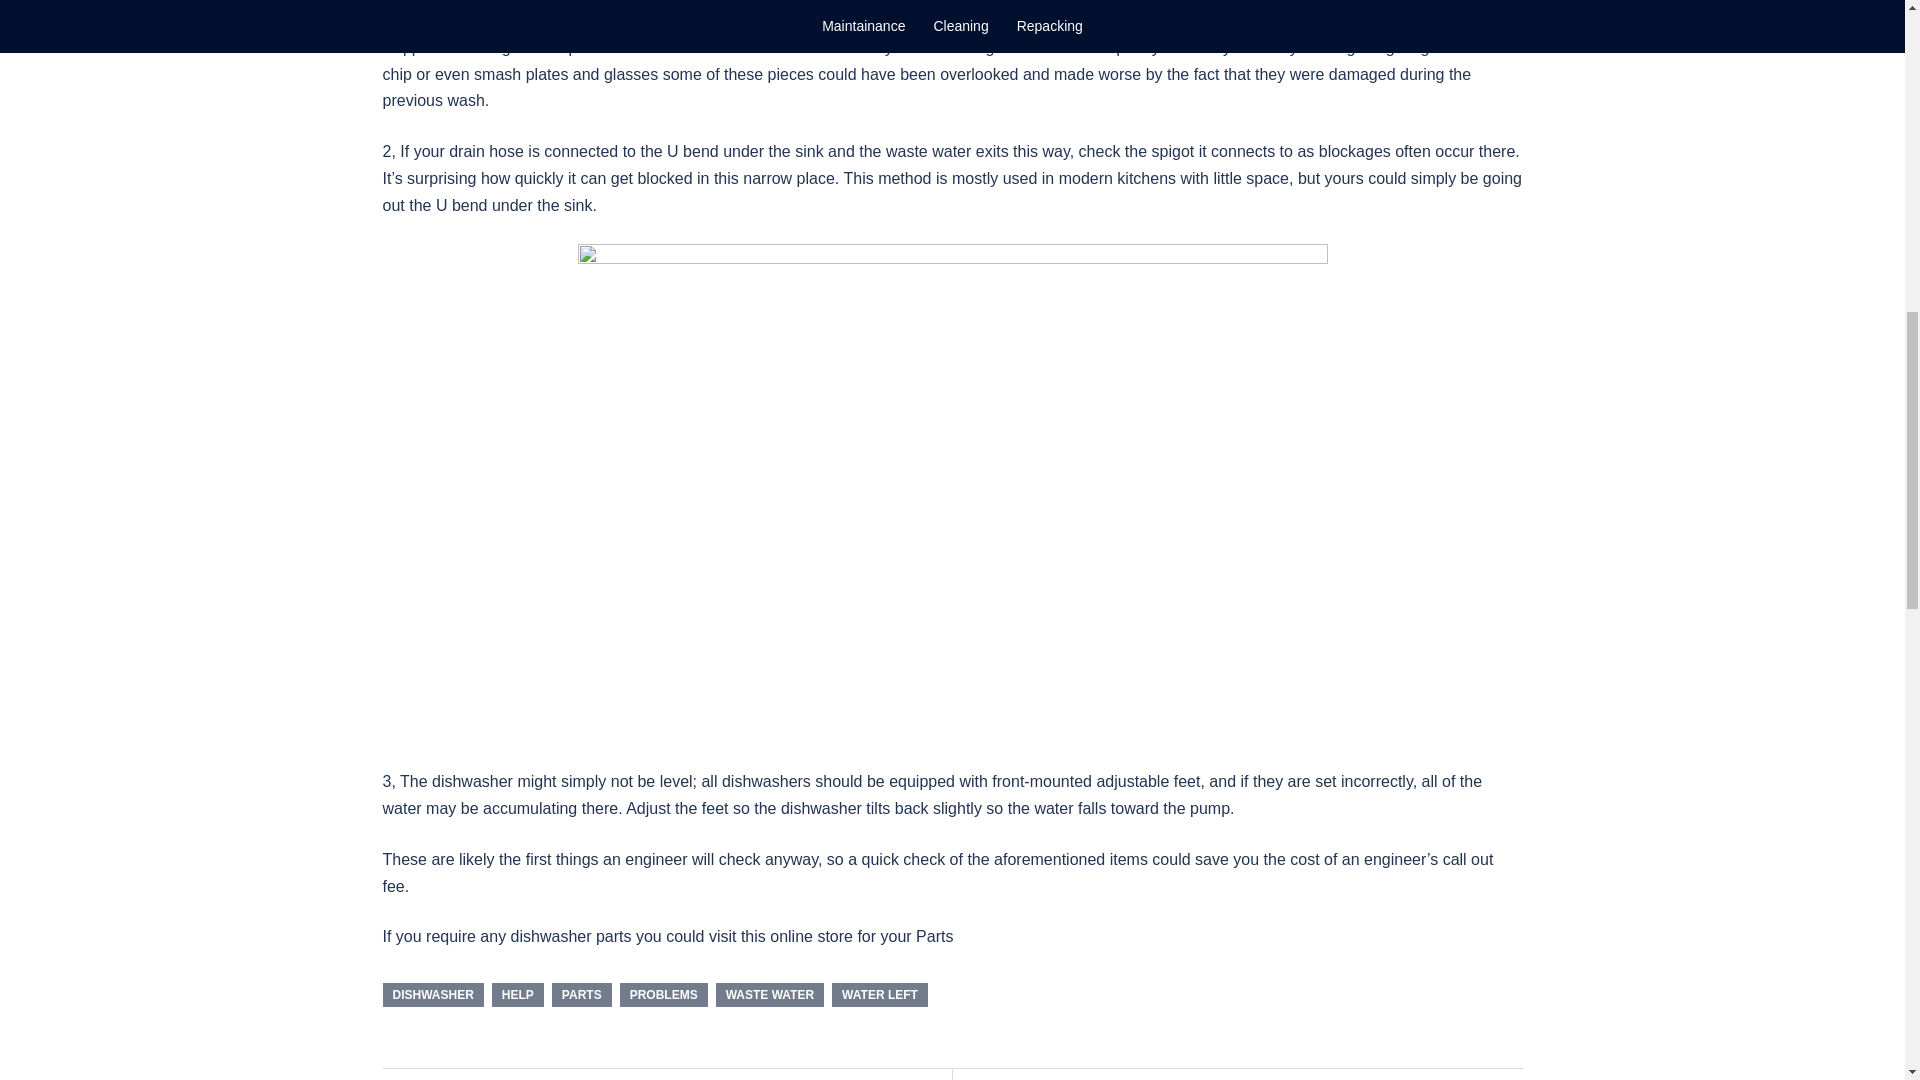 The width and height of the screenshot is (1920, 1080). I want to click on HELP, so click(517, 994).